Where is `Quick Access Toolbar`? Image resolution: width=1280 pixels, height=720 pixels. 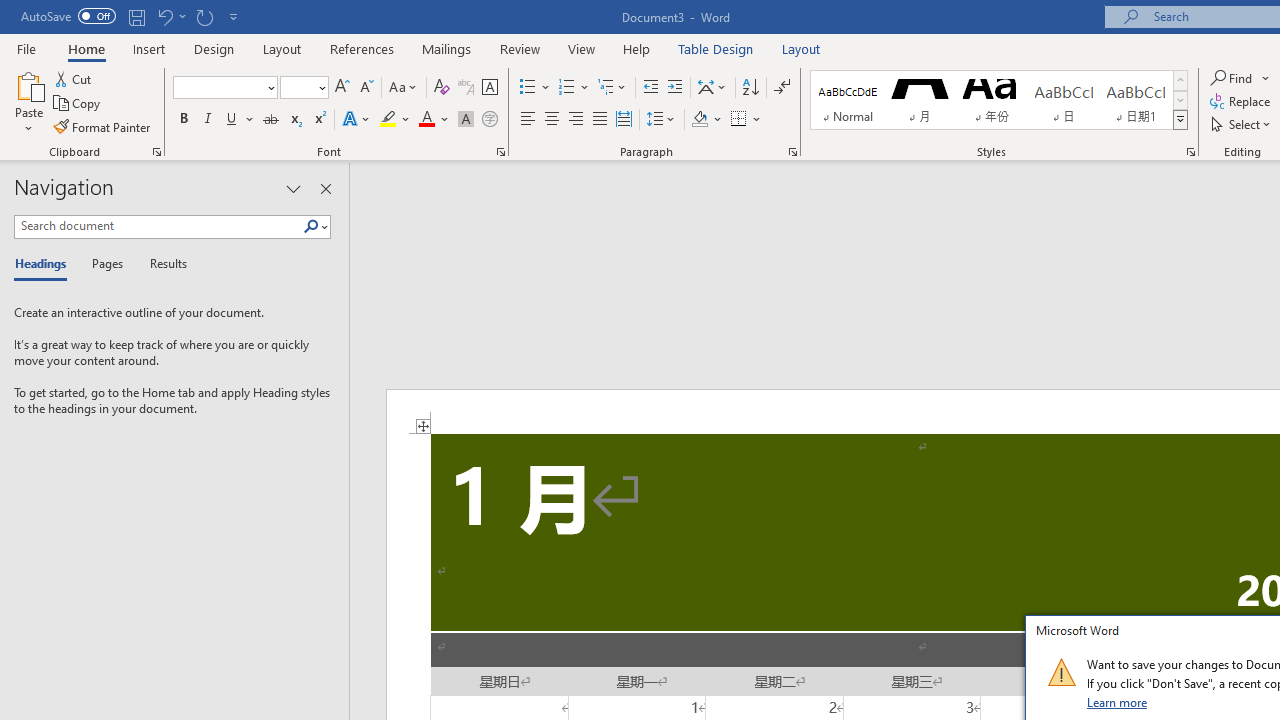
Quick Access Toolbar is located at coordinates (132, 16).